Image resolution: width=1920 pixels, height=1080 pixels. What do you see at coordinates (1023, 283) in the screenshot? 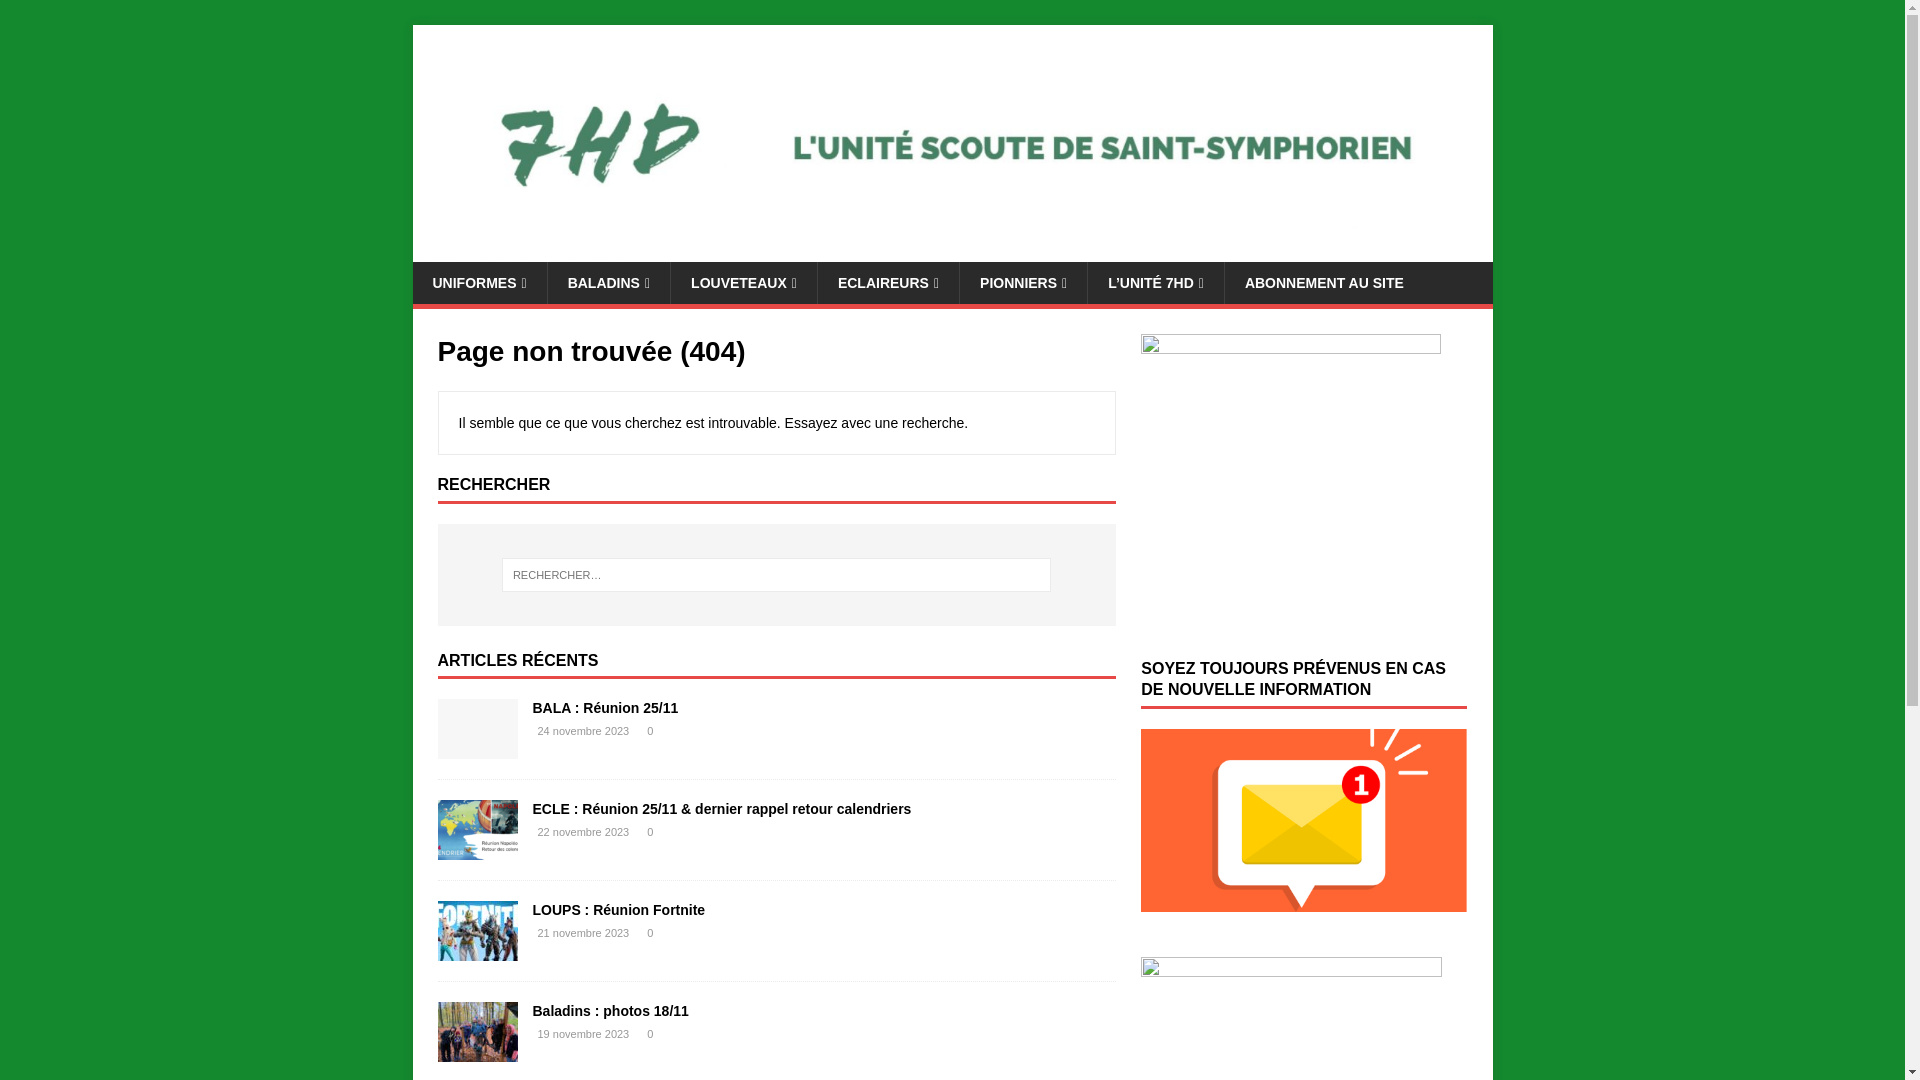
I see `PIONNIERS` at bounding box center [1023, 283].